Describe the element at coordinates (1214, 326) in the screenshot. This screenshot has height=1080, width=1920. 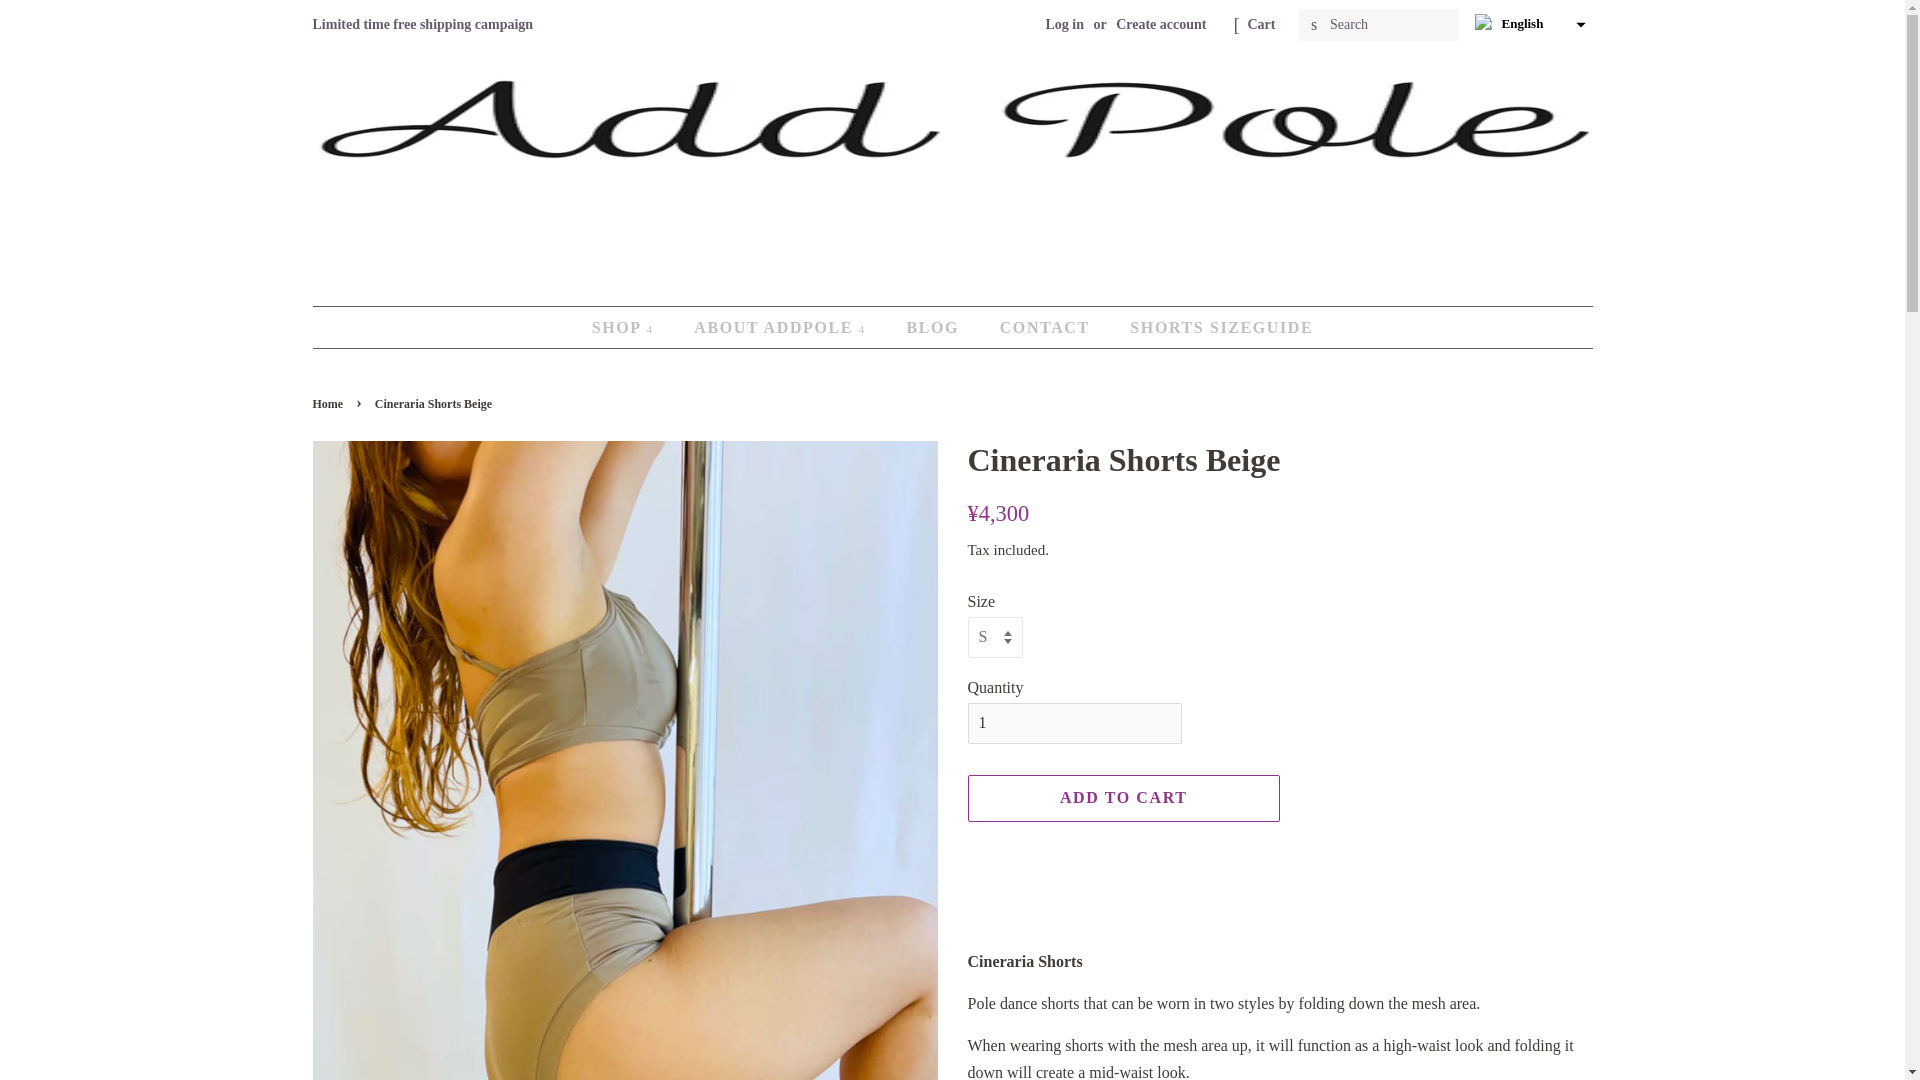
I see `SHORTS SIZEGUIDE` at that location.